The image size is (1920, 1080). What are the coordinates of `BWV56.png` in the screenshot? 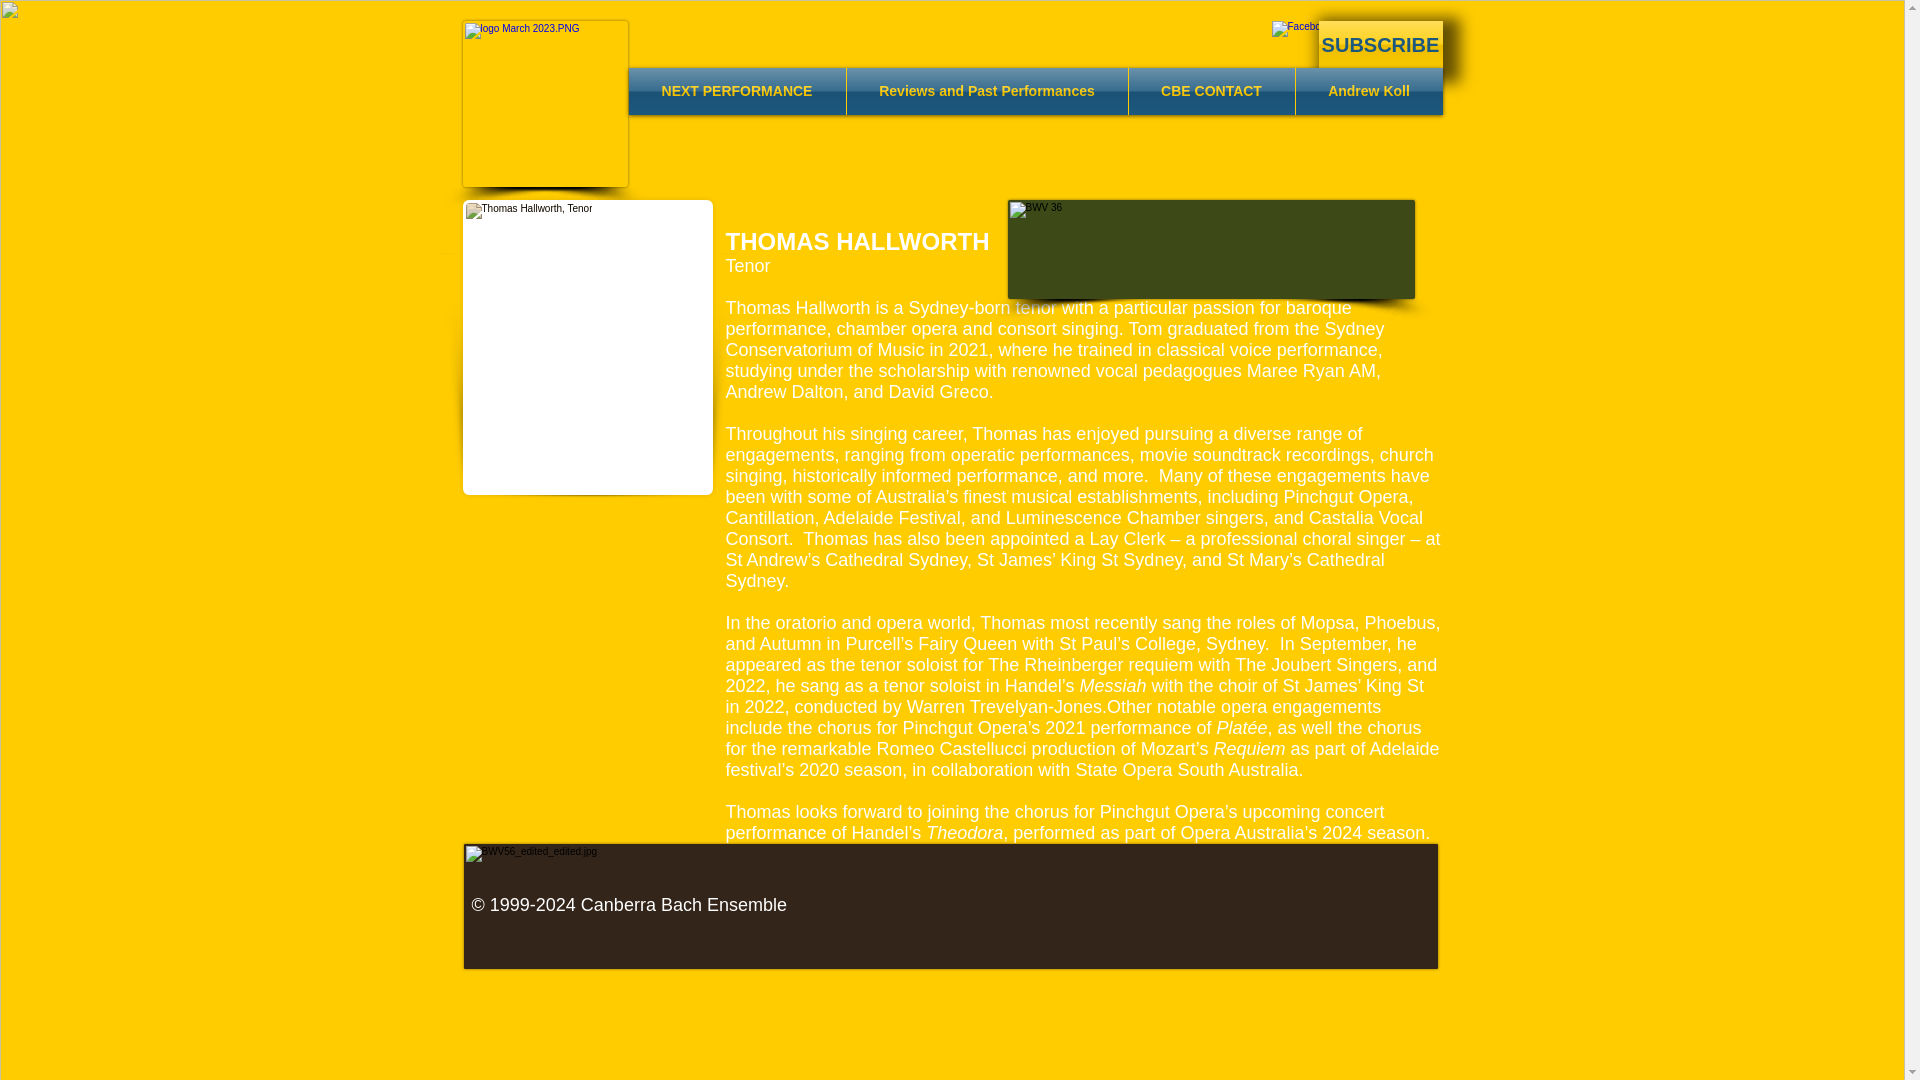 It's located at (951, 906).